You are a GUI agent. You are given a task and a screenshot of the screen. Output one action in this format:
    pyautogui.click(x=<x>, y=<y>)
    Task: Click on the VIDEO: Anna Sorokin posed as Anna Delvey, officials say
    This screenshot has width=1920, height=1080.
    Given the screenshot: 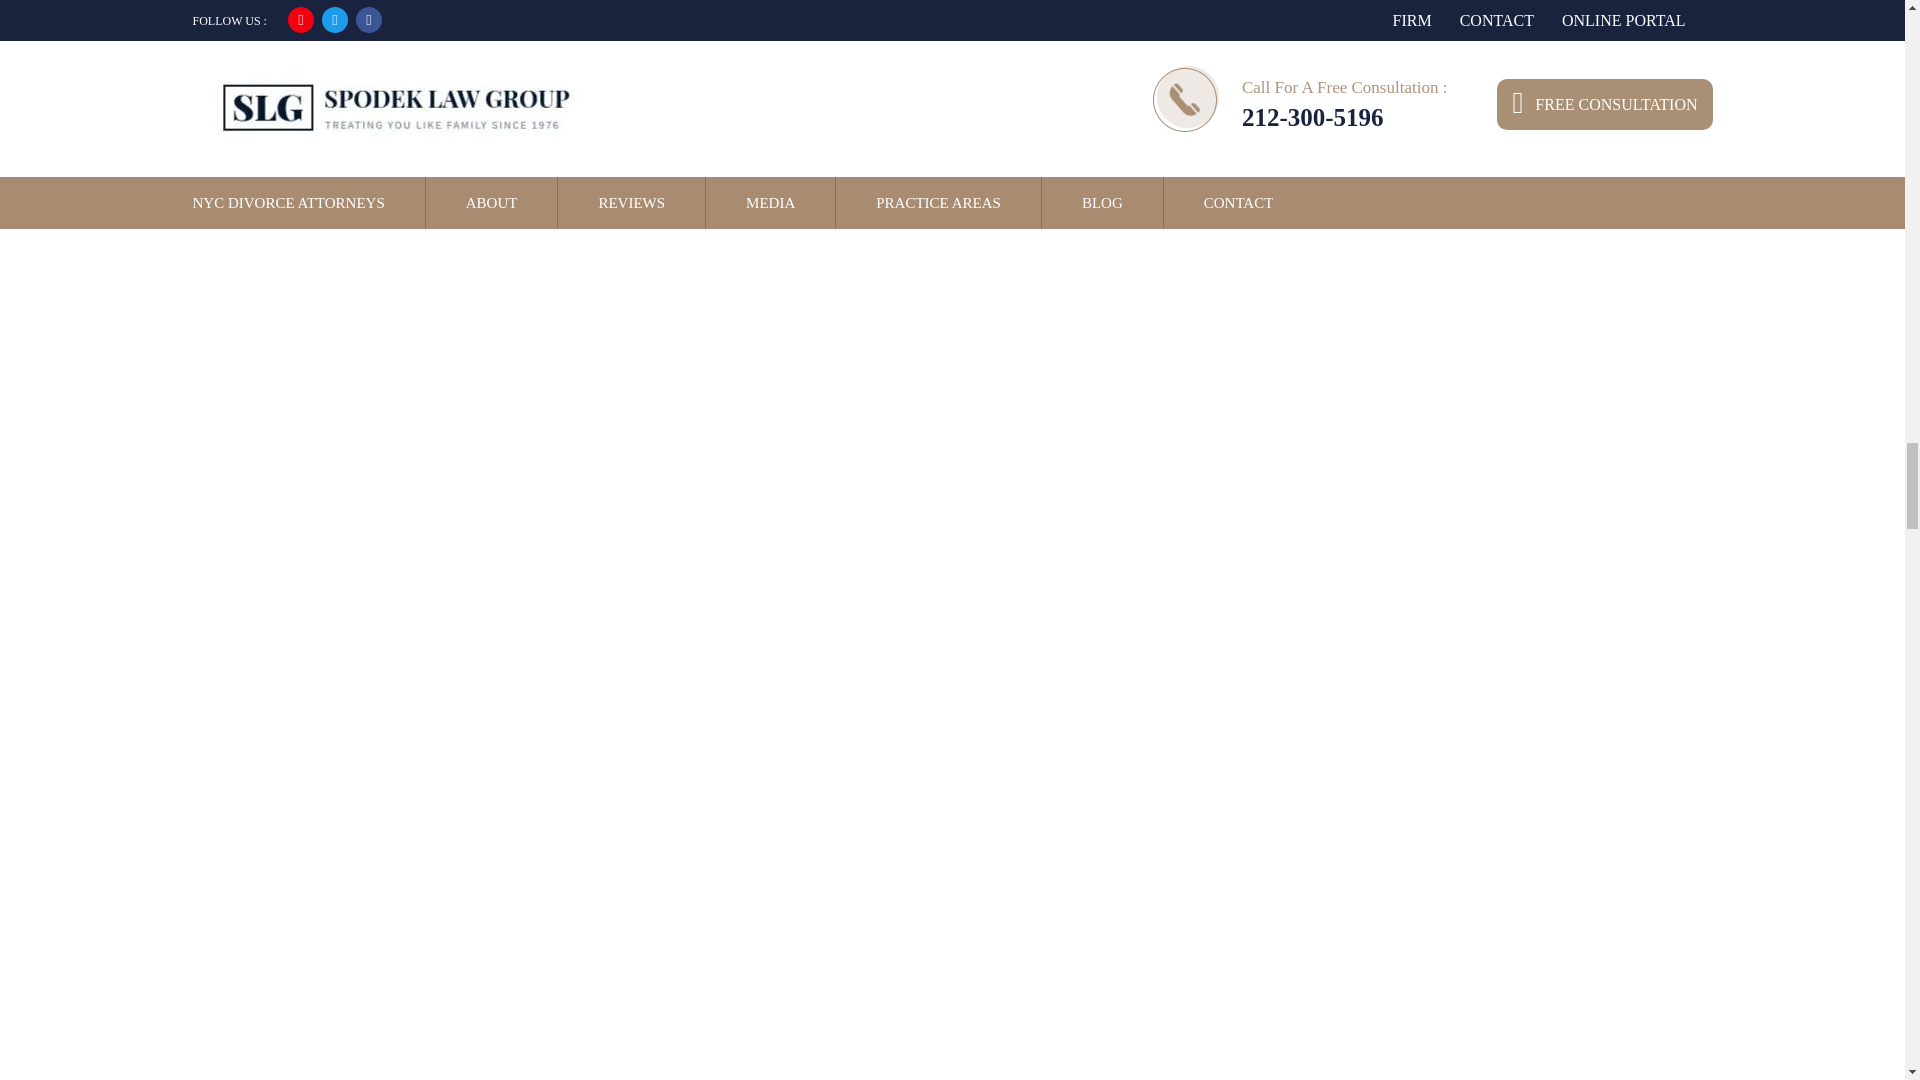 What is the action you would take?
    pyautogui.click(x=442, y=35)
    